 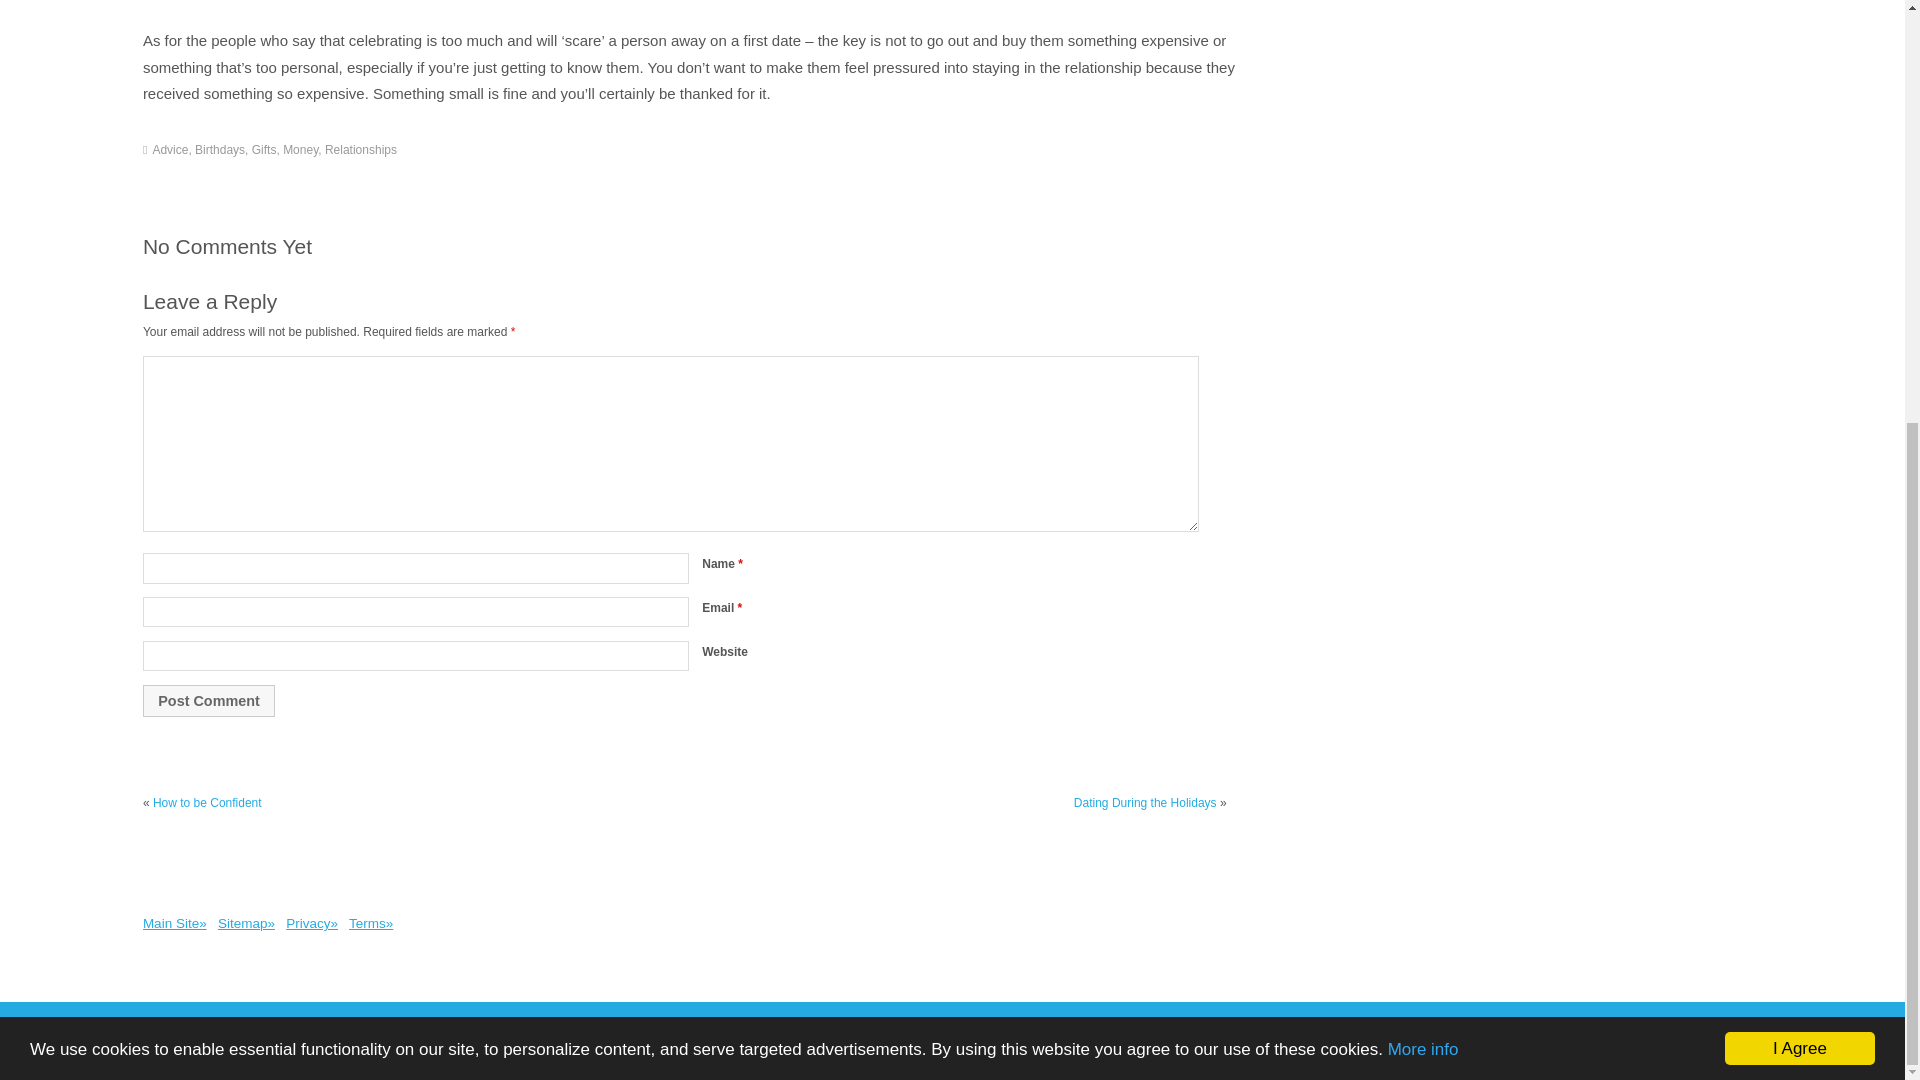 What do you see at coordinates (1145, 802) in the screenshot?
I see `Dating During the Holidays` at bounding box center [1145, 802].